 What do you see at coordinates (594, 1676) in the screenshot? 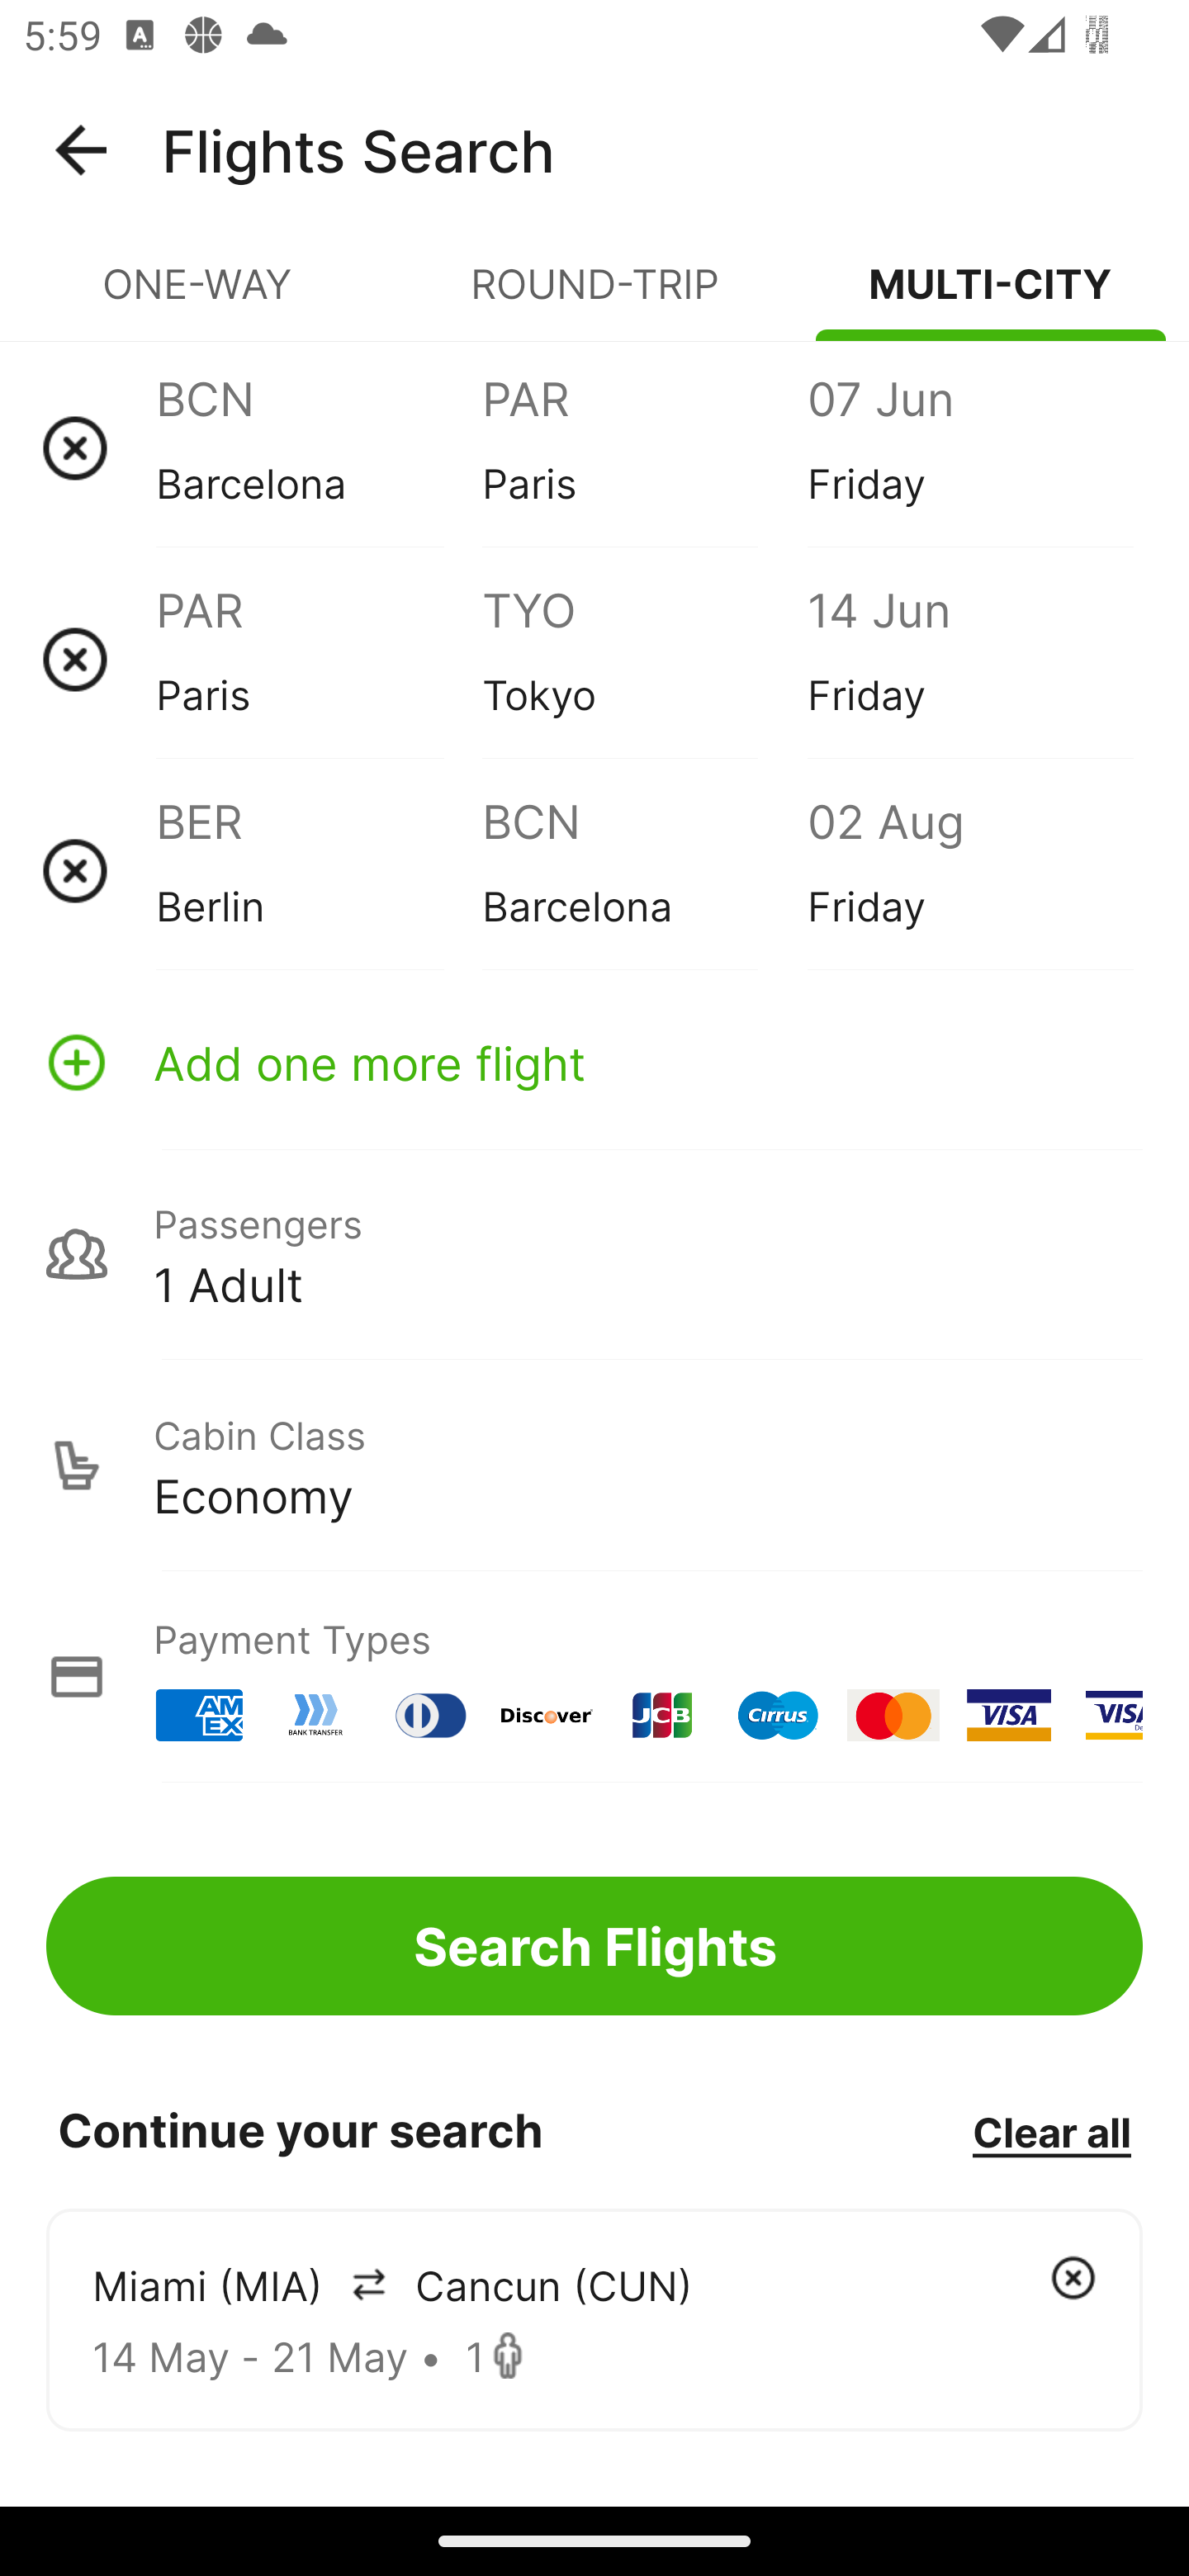
I see `Payment Types` at bounding box center [594, 1676].